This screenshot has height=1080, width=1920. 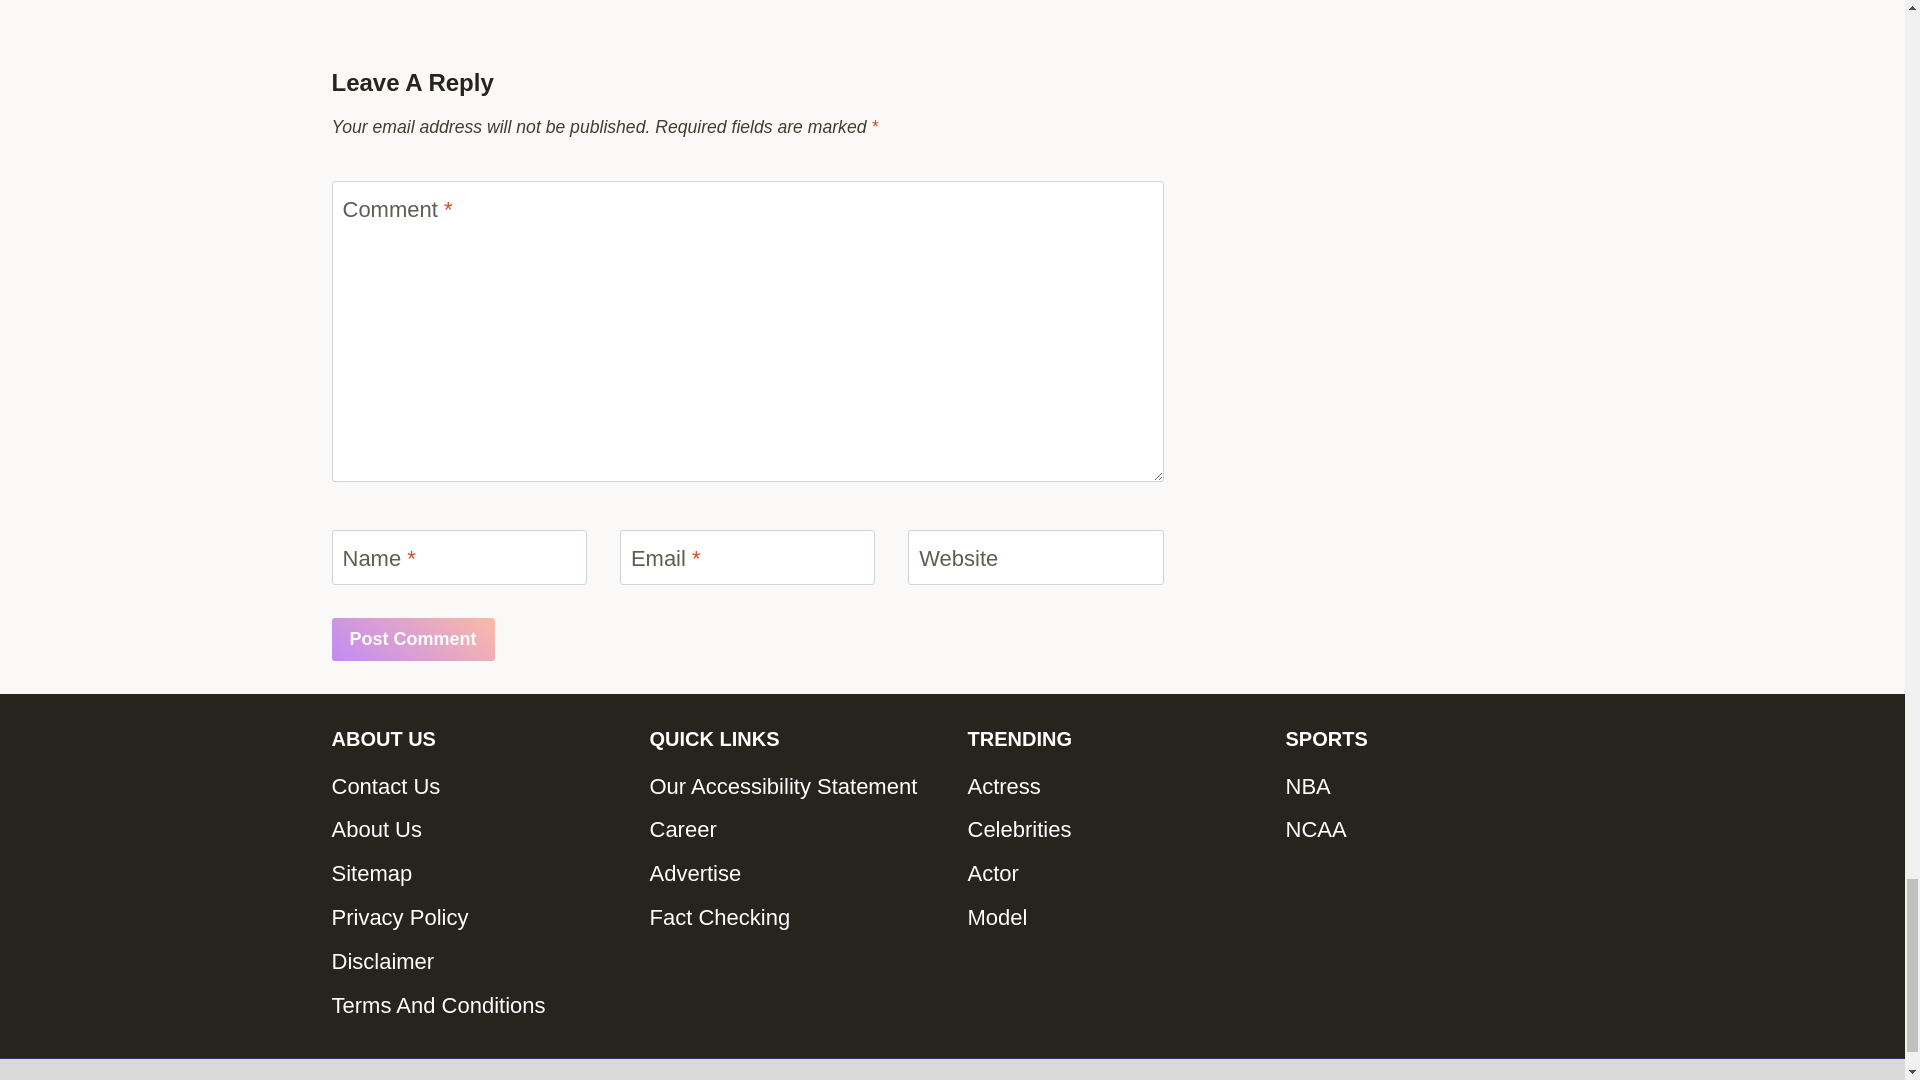 What do you see at coordinates (414, 638) in the screenshot?
I see `Post Comment` at bounding box center [414, 638].